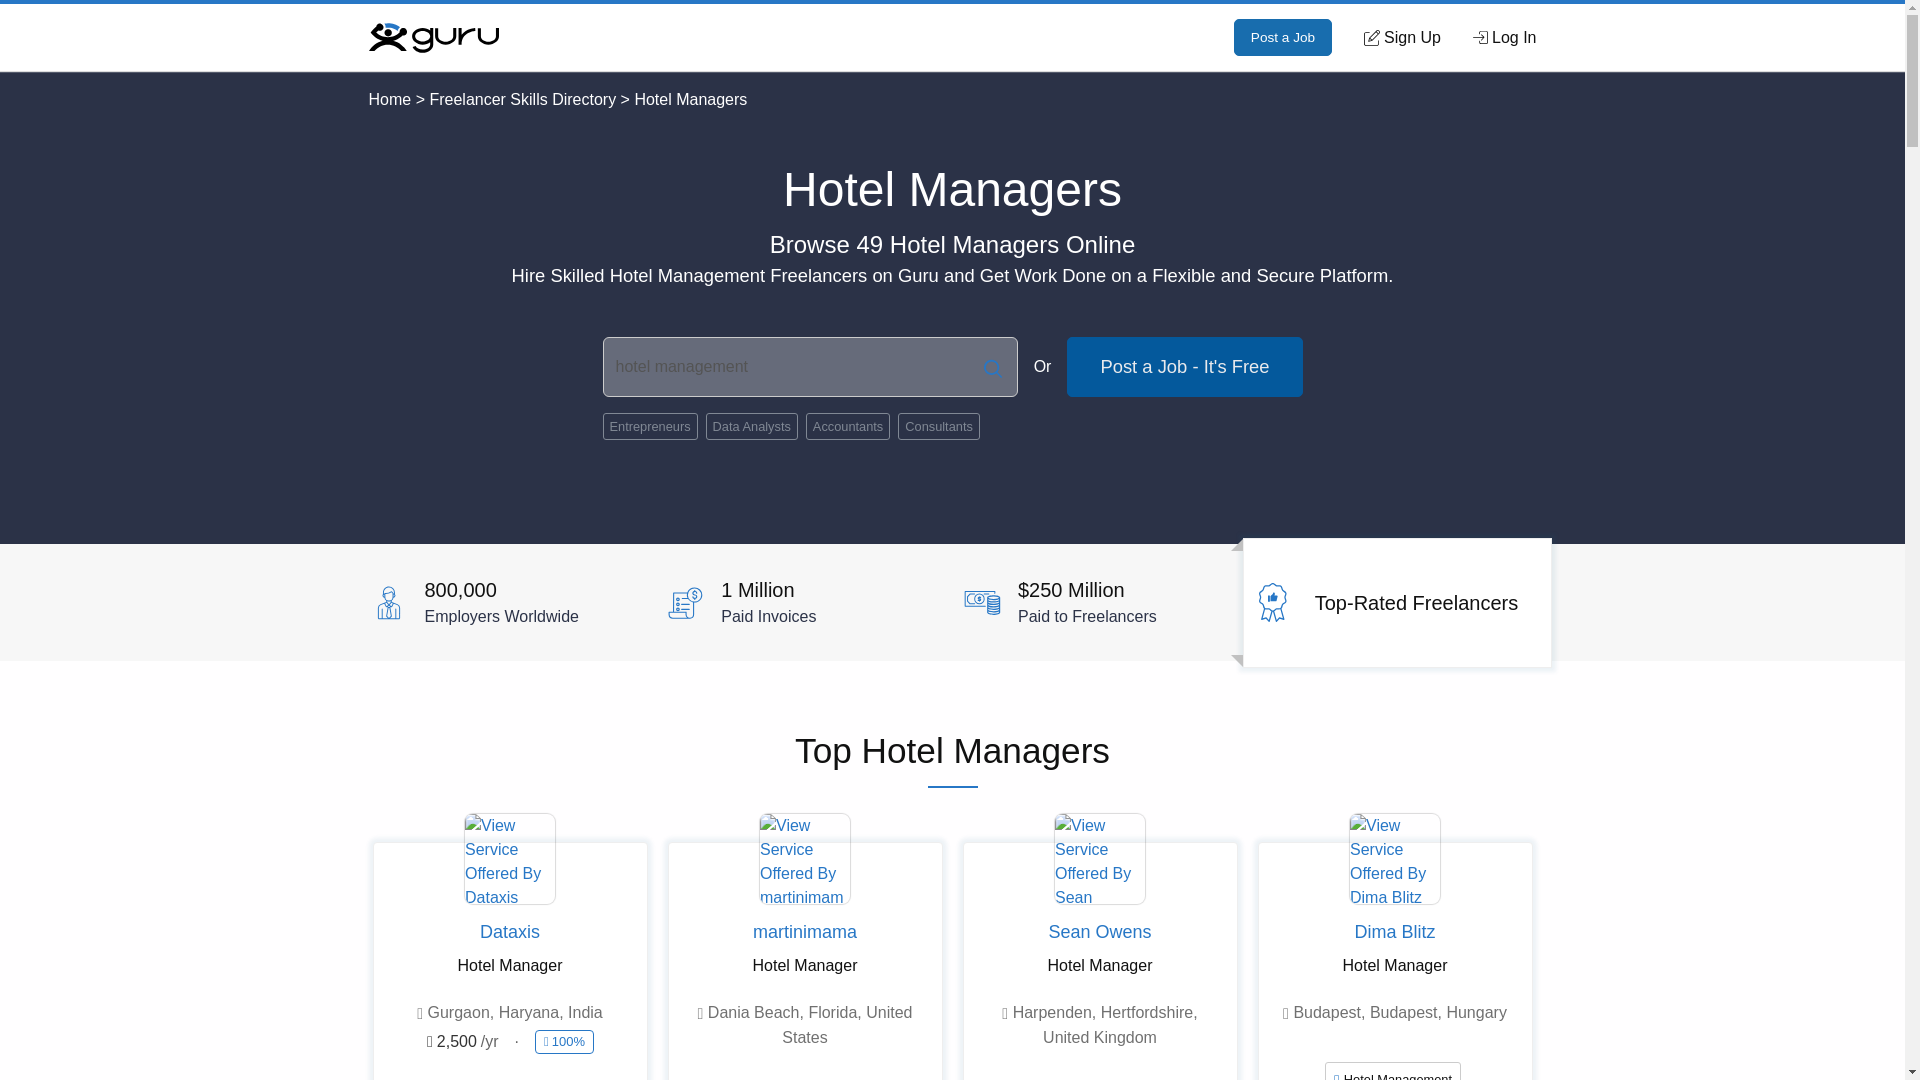 The height and width of the screenshot is (1080, 1920). What do you see at coordinates (1394, 858) in the screenshot?
I see `View Service Offered By Dima Blitz ` at bounding box center [1394, 858].